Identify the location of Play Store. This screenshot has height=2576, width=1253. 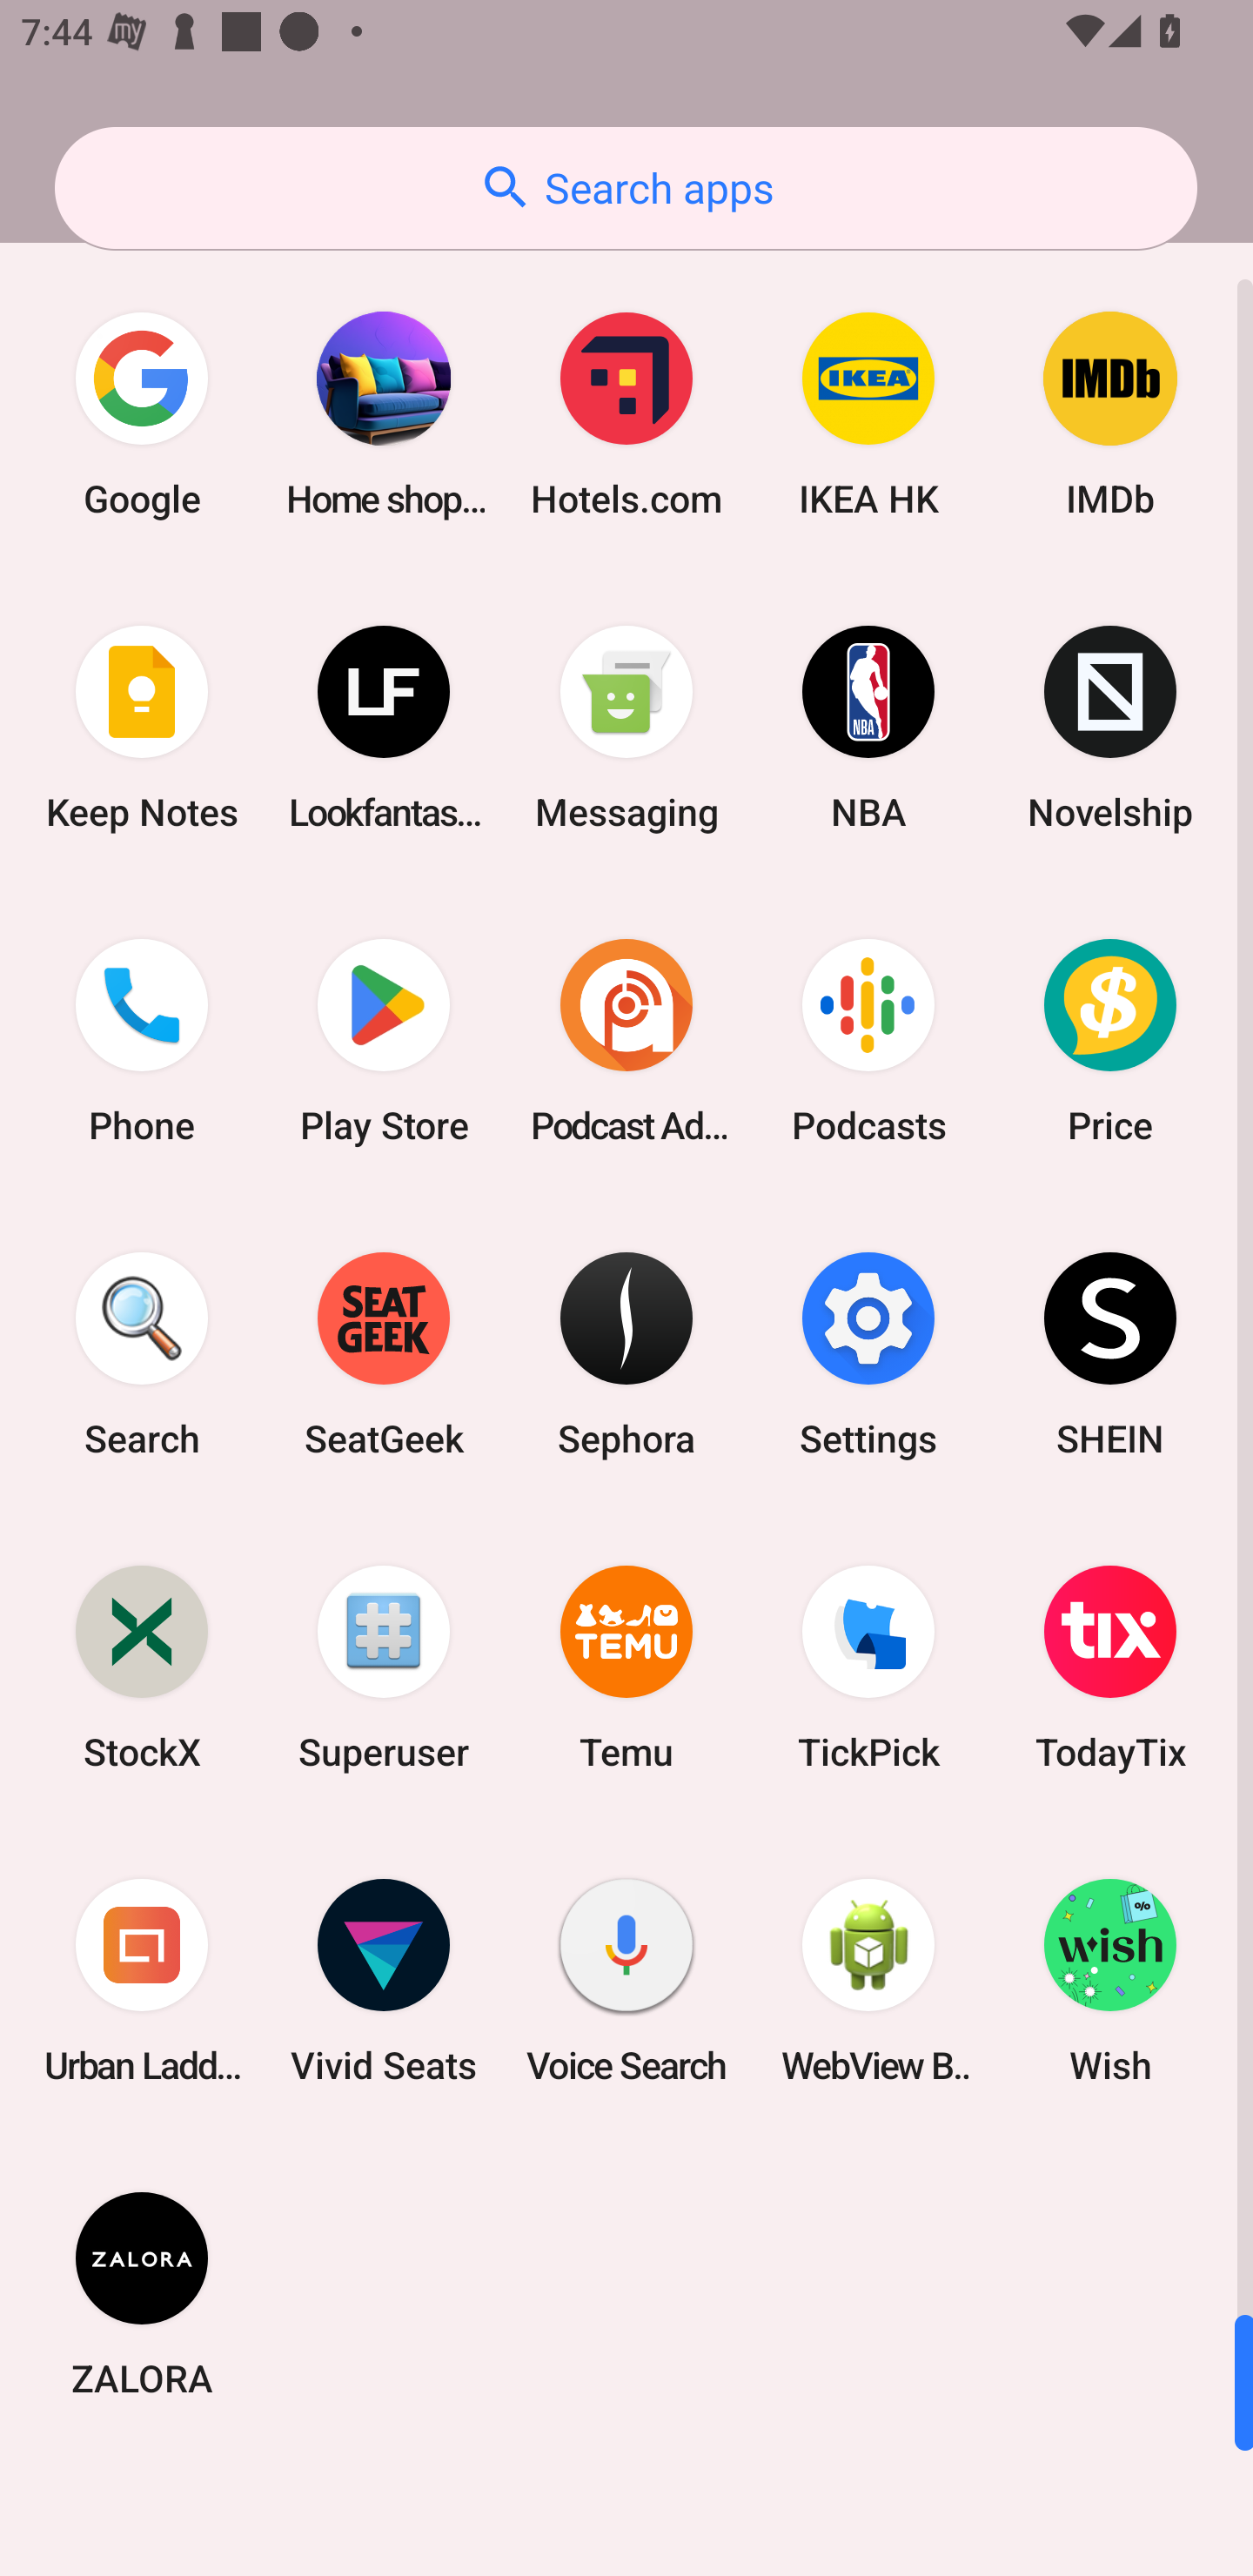
(384, 1041).